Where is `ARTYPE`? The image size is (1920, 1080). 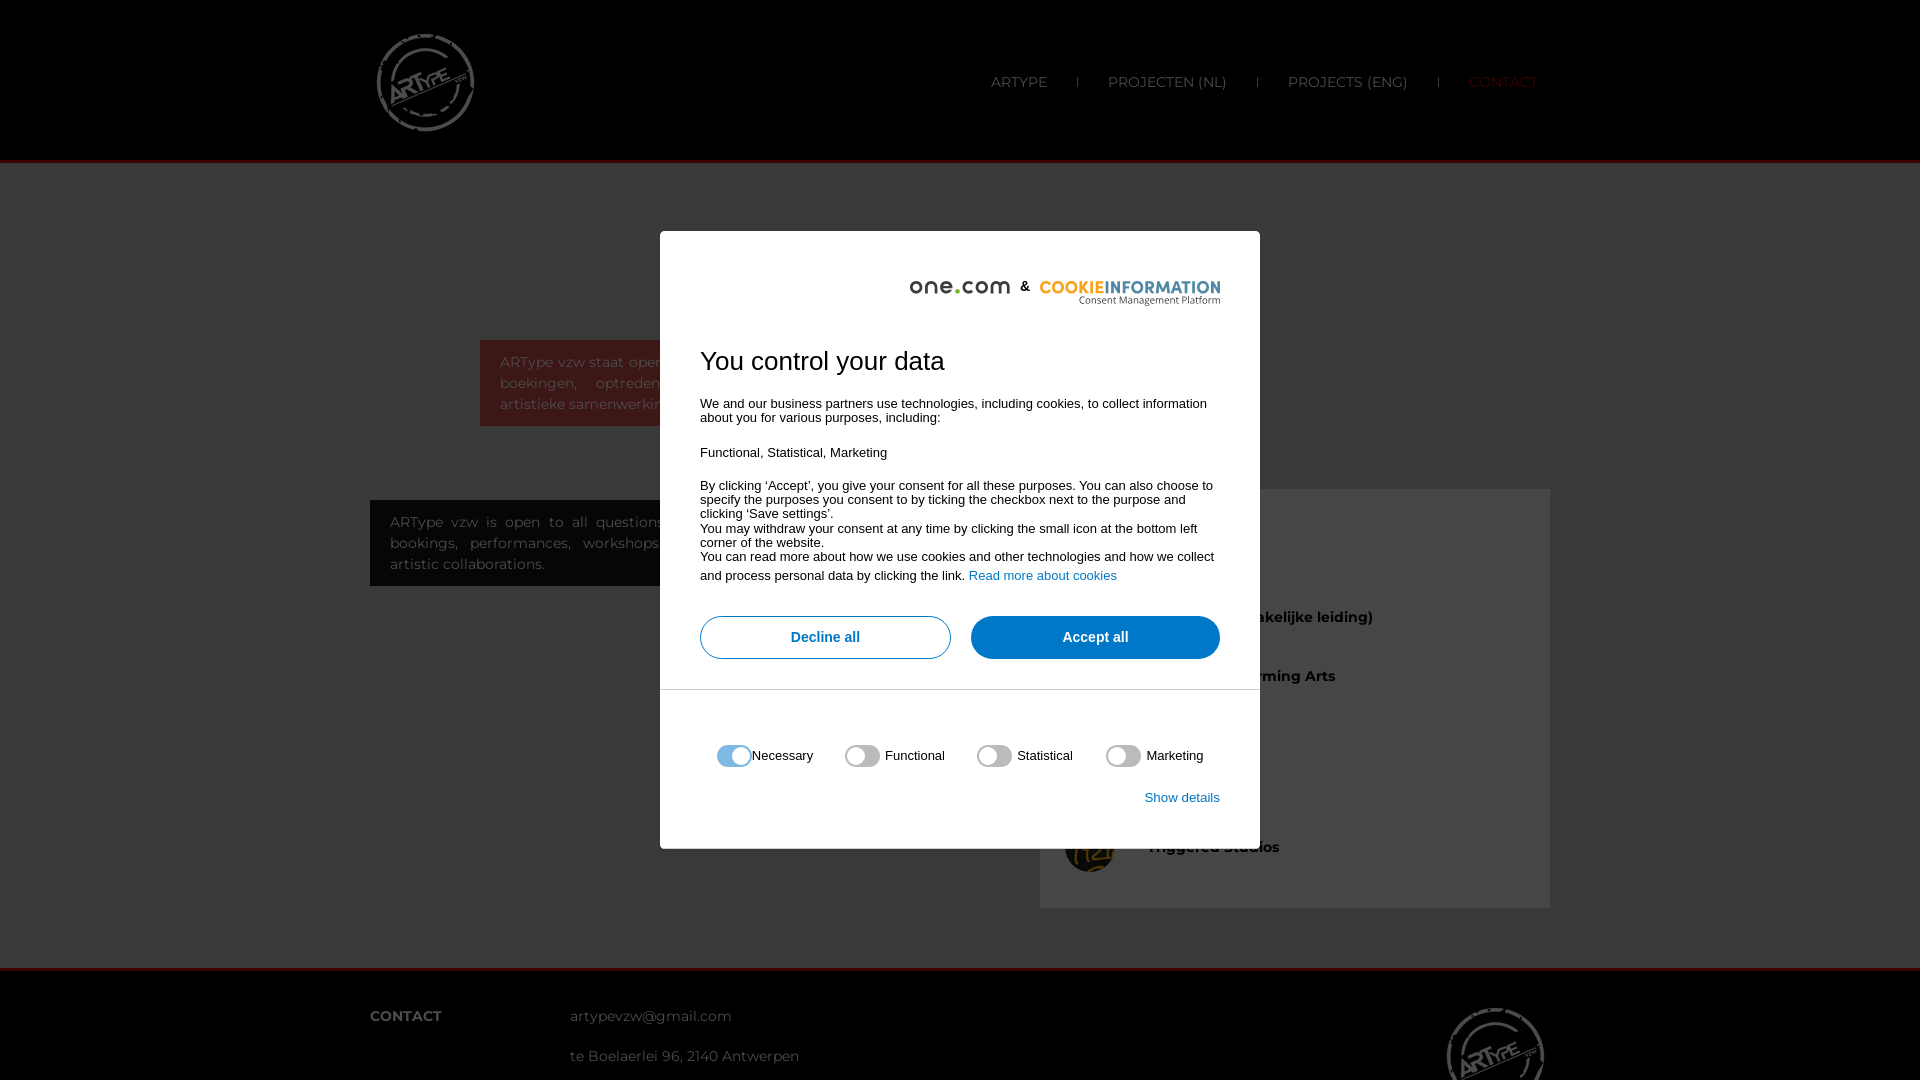 ARTYPE is located at coordinates (1005, 82).